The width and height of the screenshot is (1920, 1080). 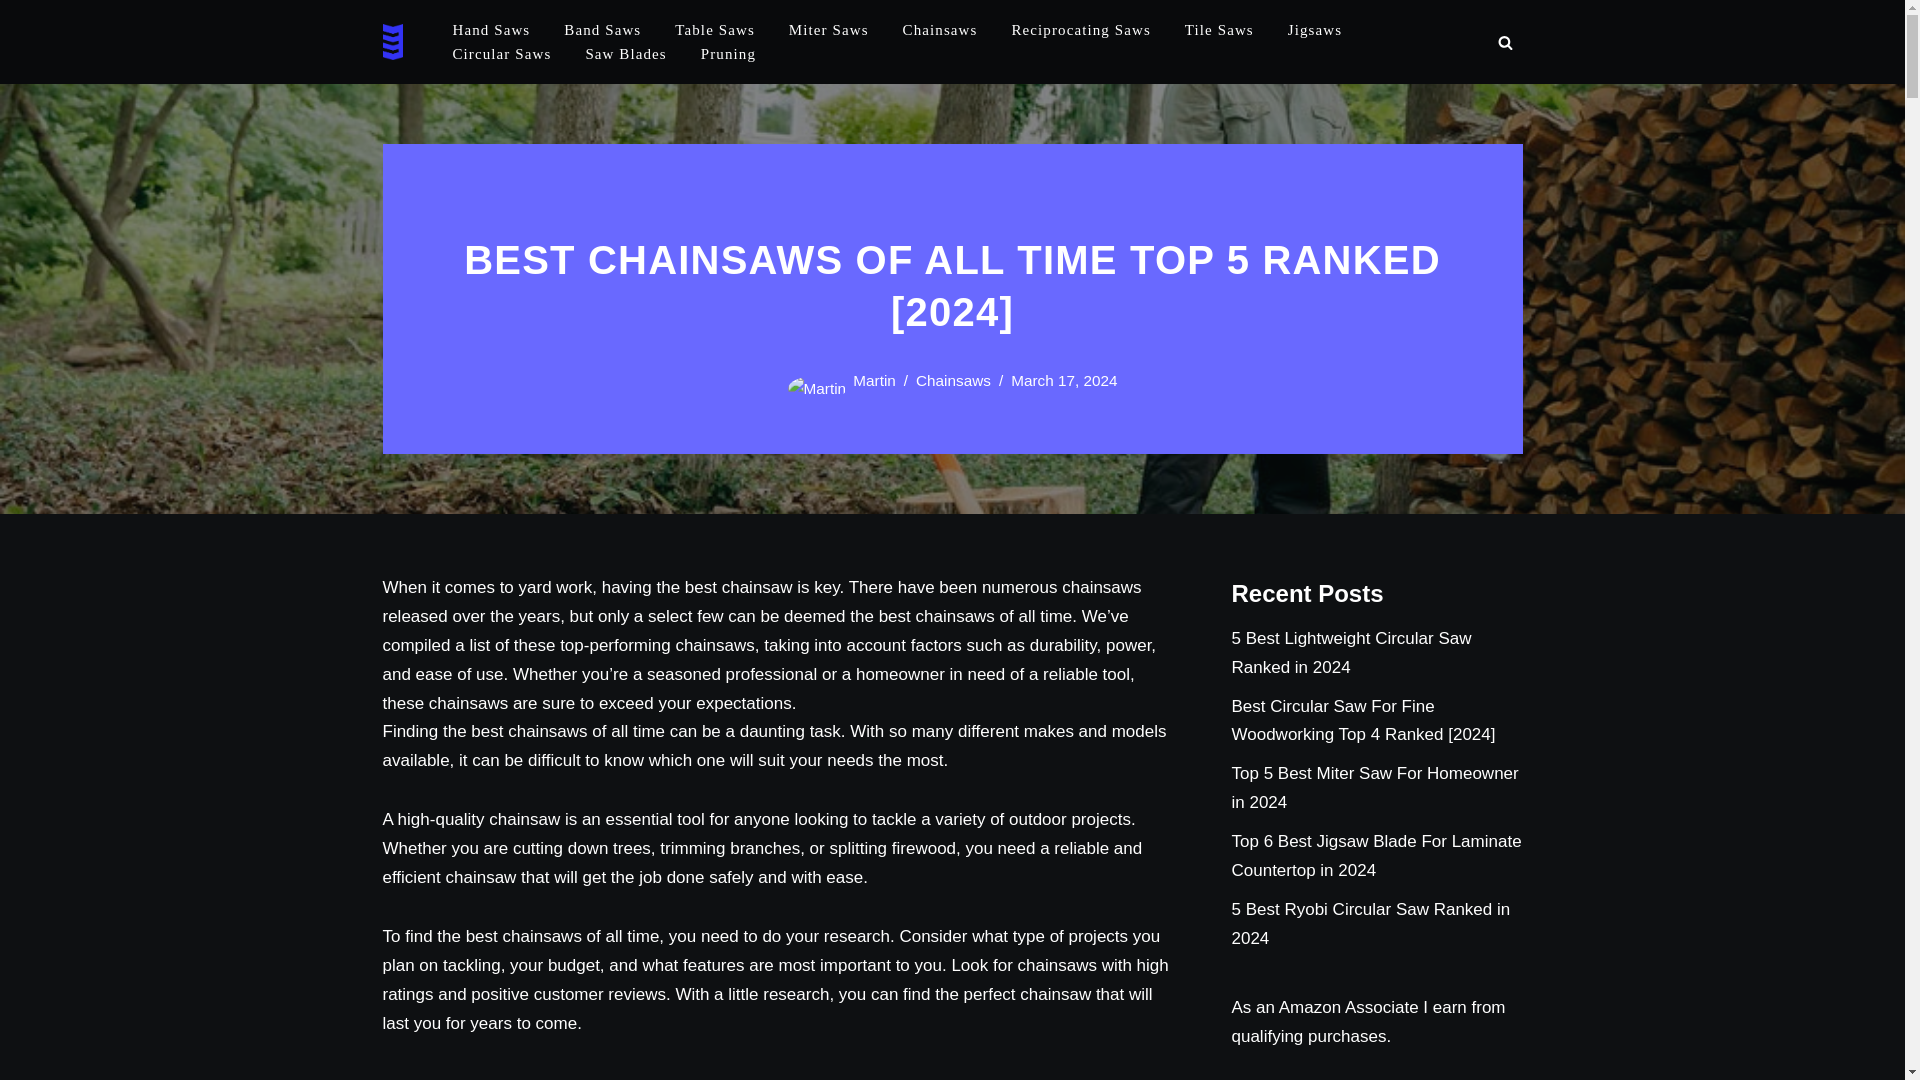 I want to click on Band Saws, so click(x=602, y=30).